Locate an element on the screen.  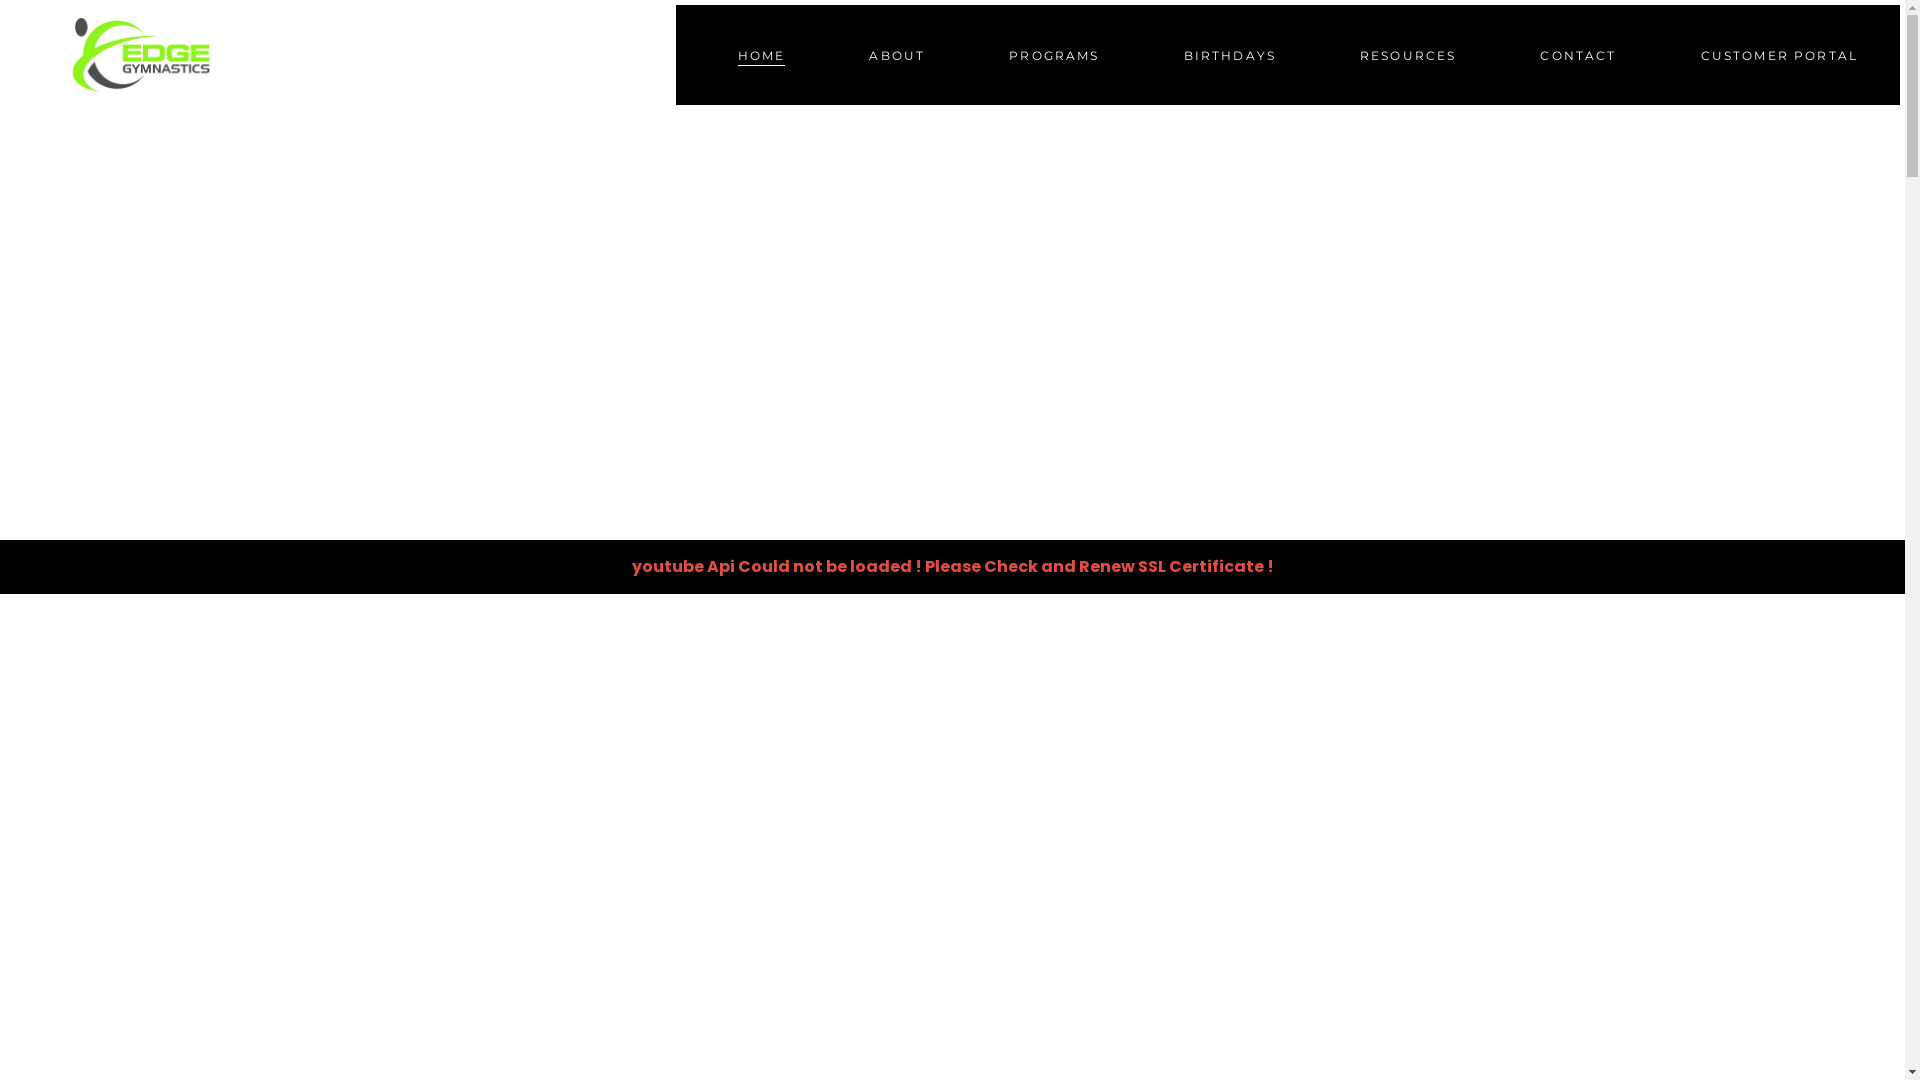
PROGRAMS is located at coordinates (1054, 56).